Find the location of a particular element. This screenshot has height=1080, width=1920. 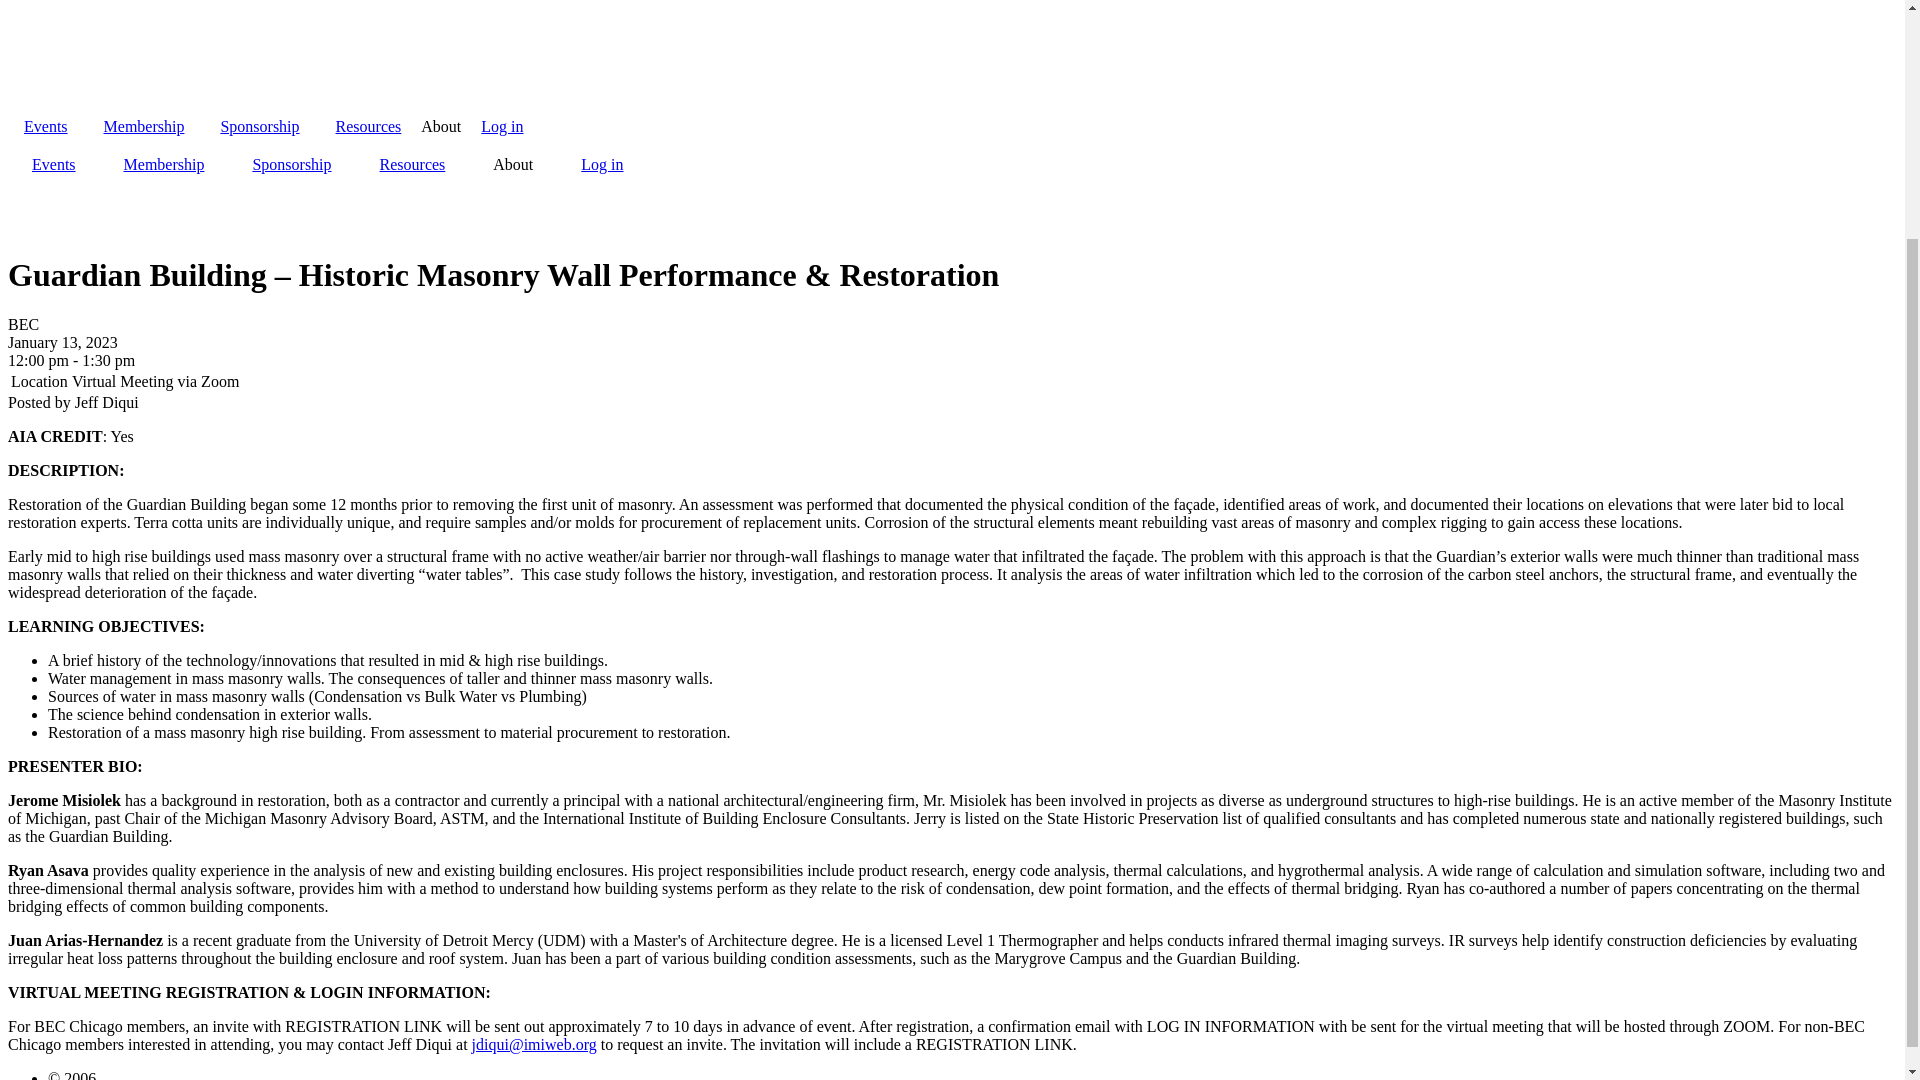

Membership is located at coordinates (144, 127).